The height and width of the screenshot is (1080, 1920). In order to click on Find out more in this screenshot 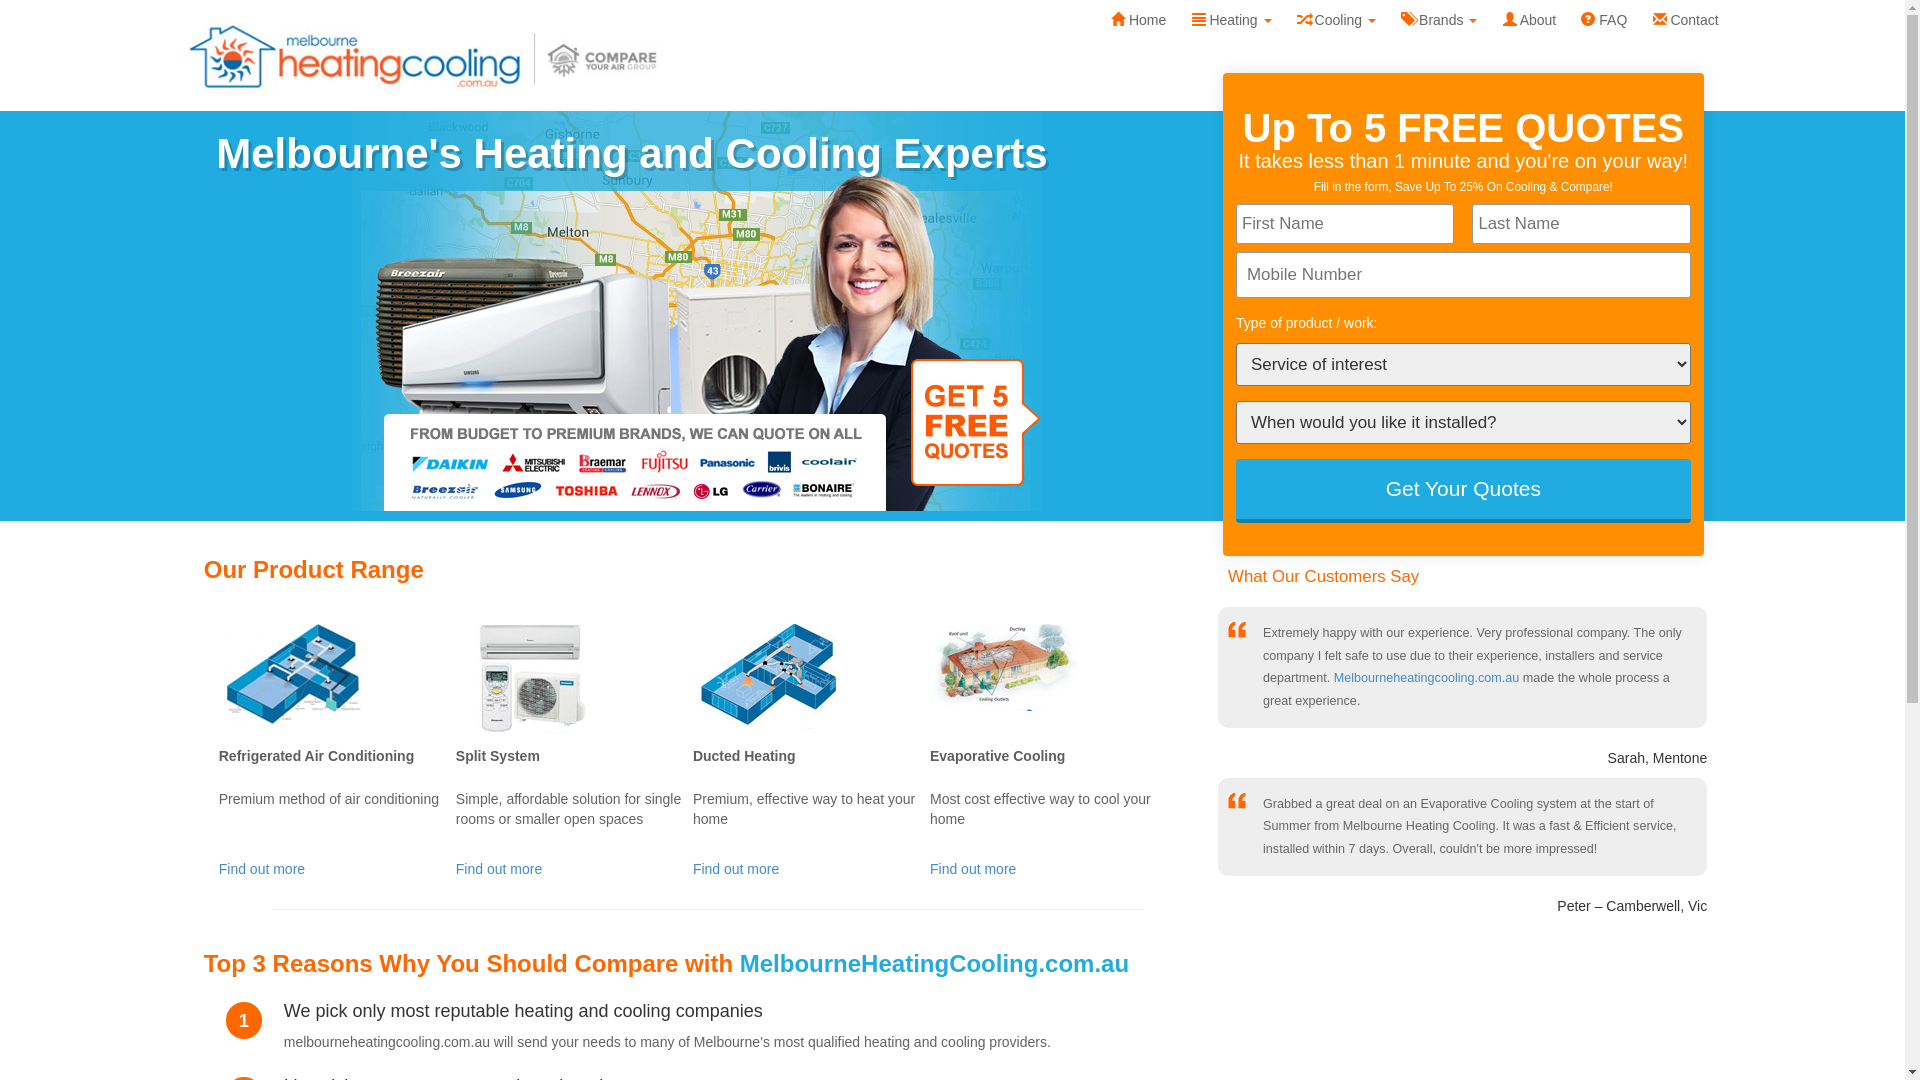, I will do `click(736, 869)`.